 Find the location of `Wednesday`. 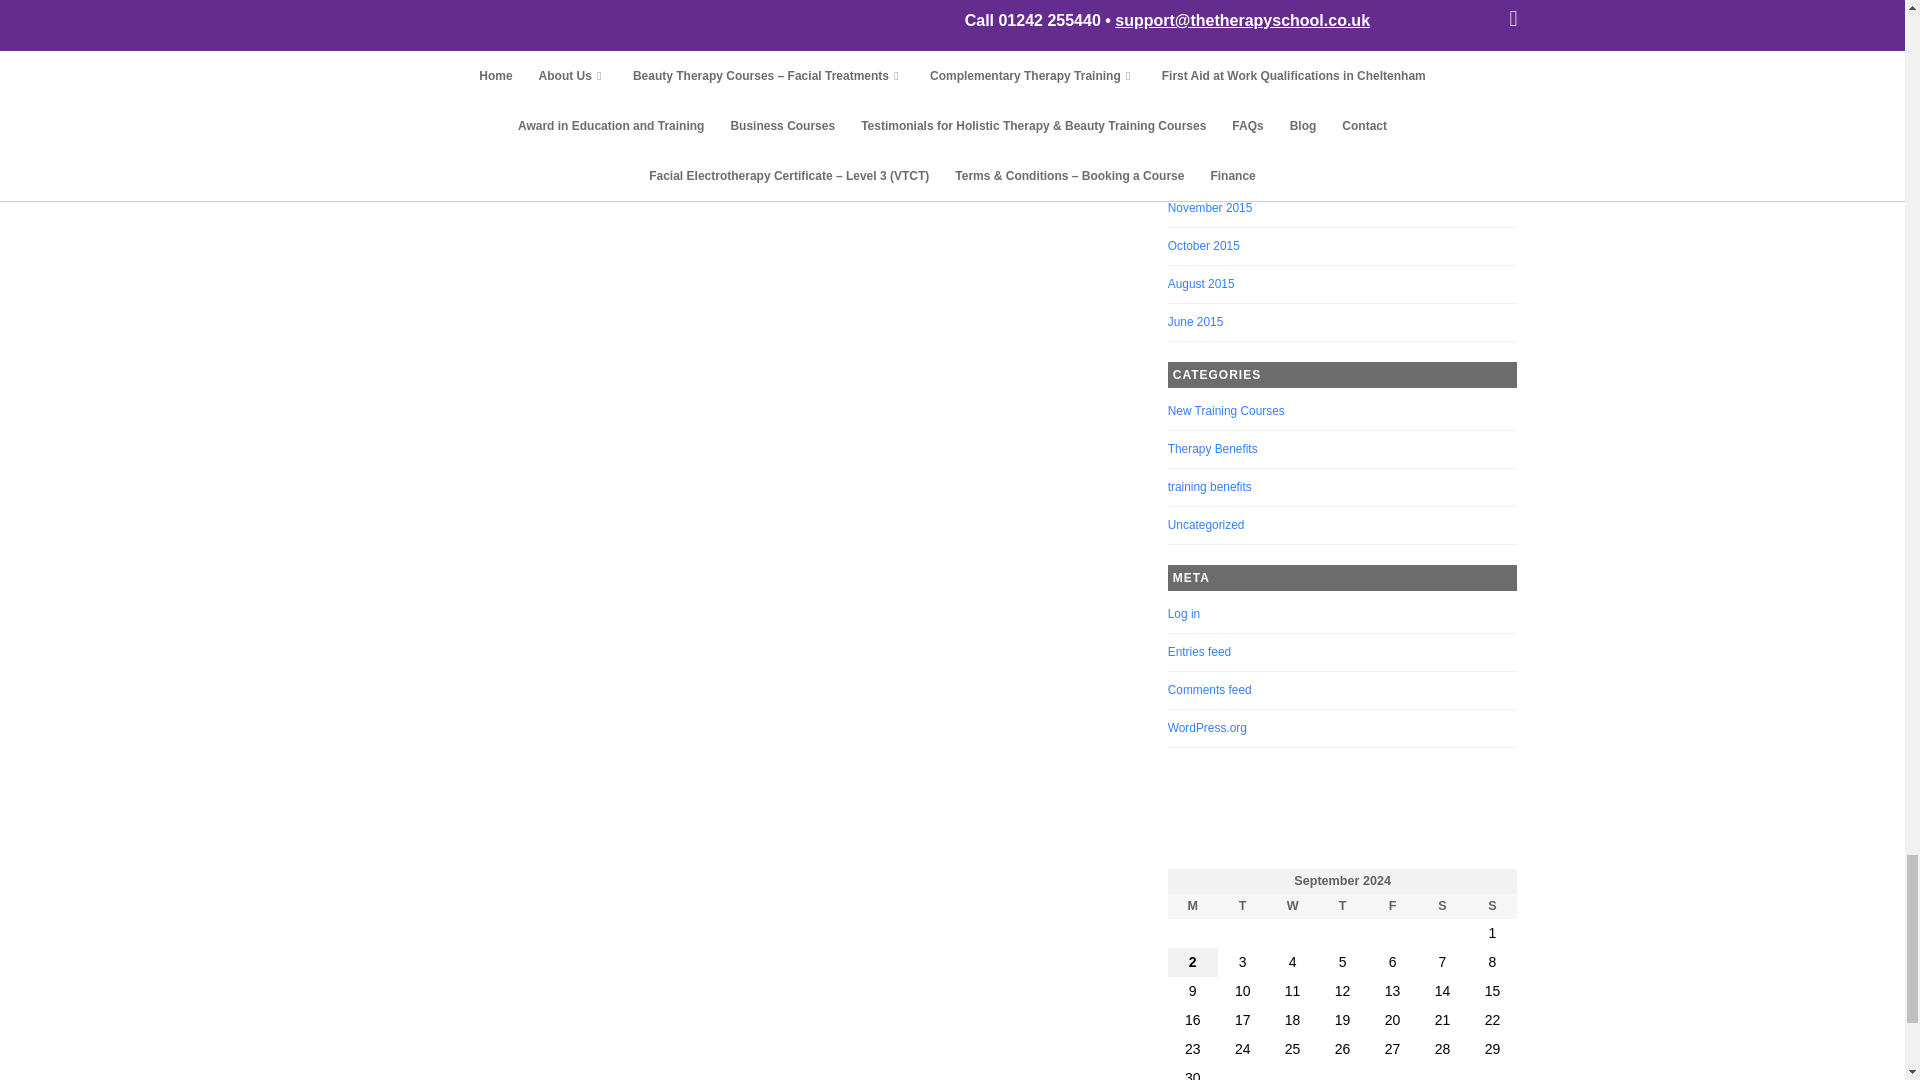

Wednesday is located at coordinates (1292, 906).